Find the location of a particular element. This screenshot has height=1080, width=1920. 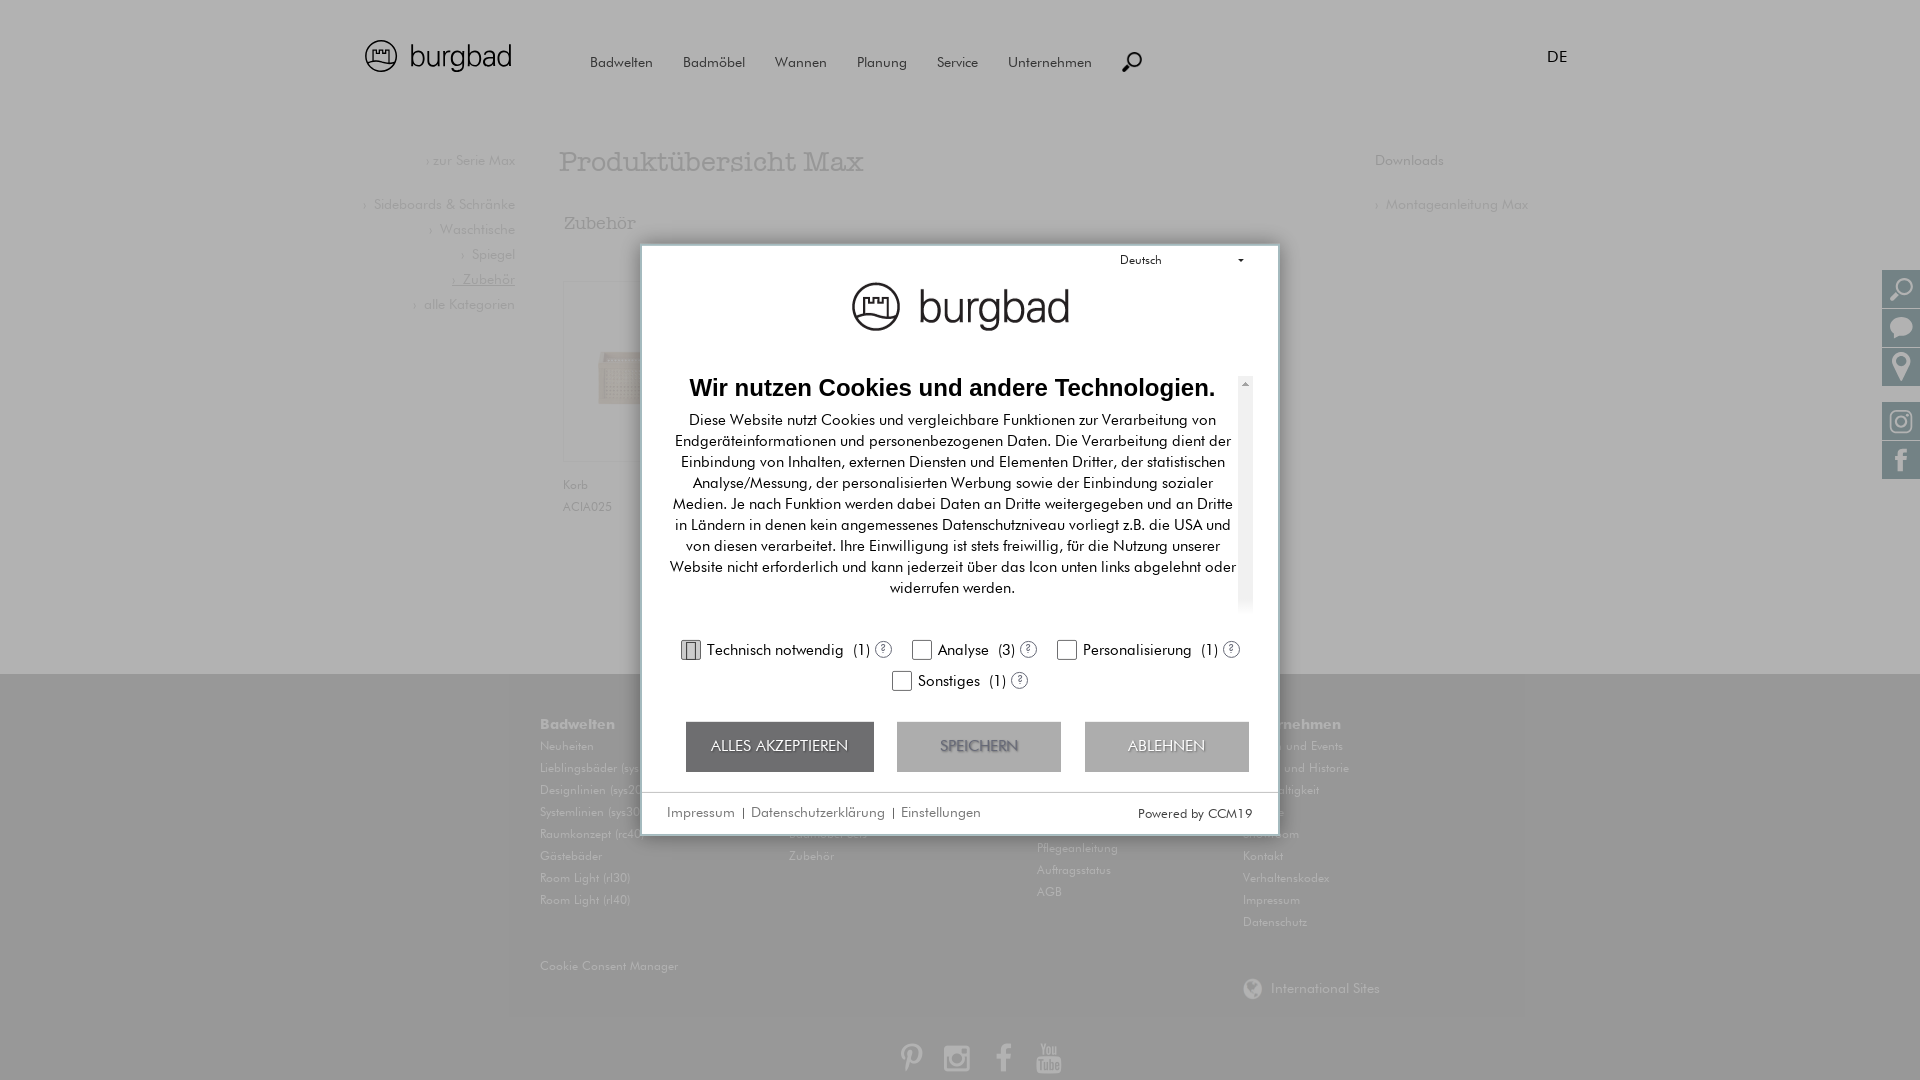

Waschtische is located at coordinates (821, 747).